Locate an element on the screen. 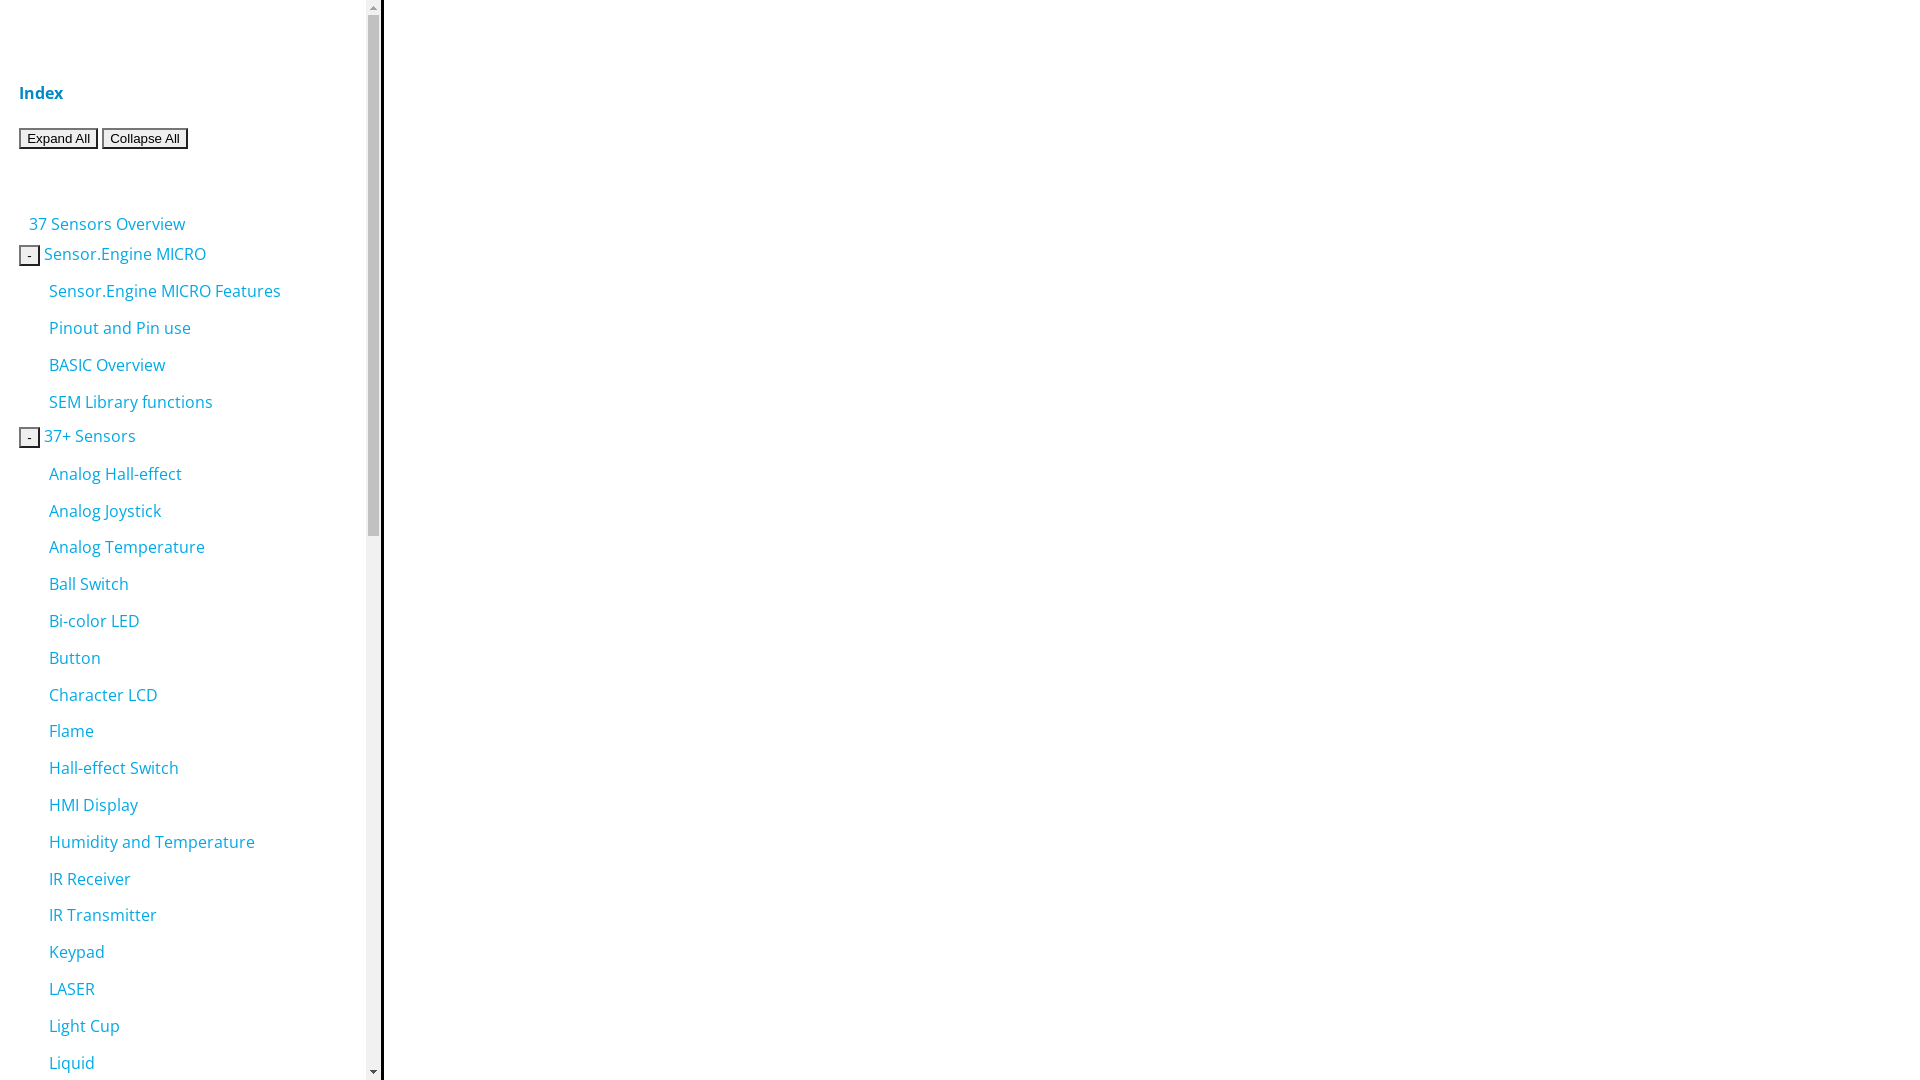 The height and width of the screenshot is (1080, 1920). Character LCD is located at coordinates (104, 695).